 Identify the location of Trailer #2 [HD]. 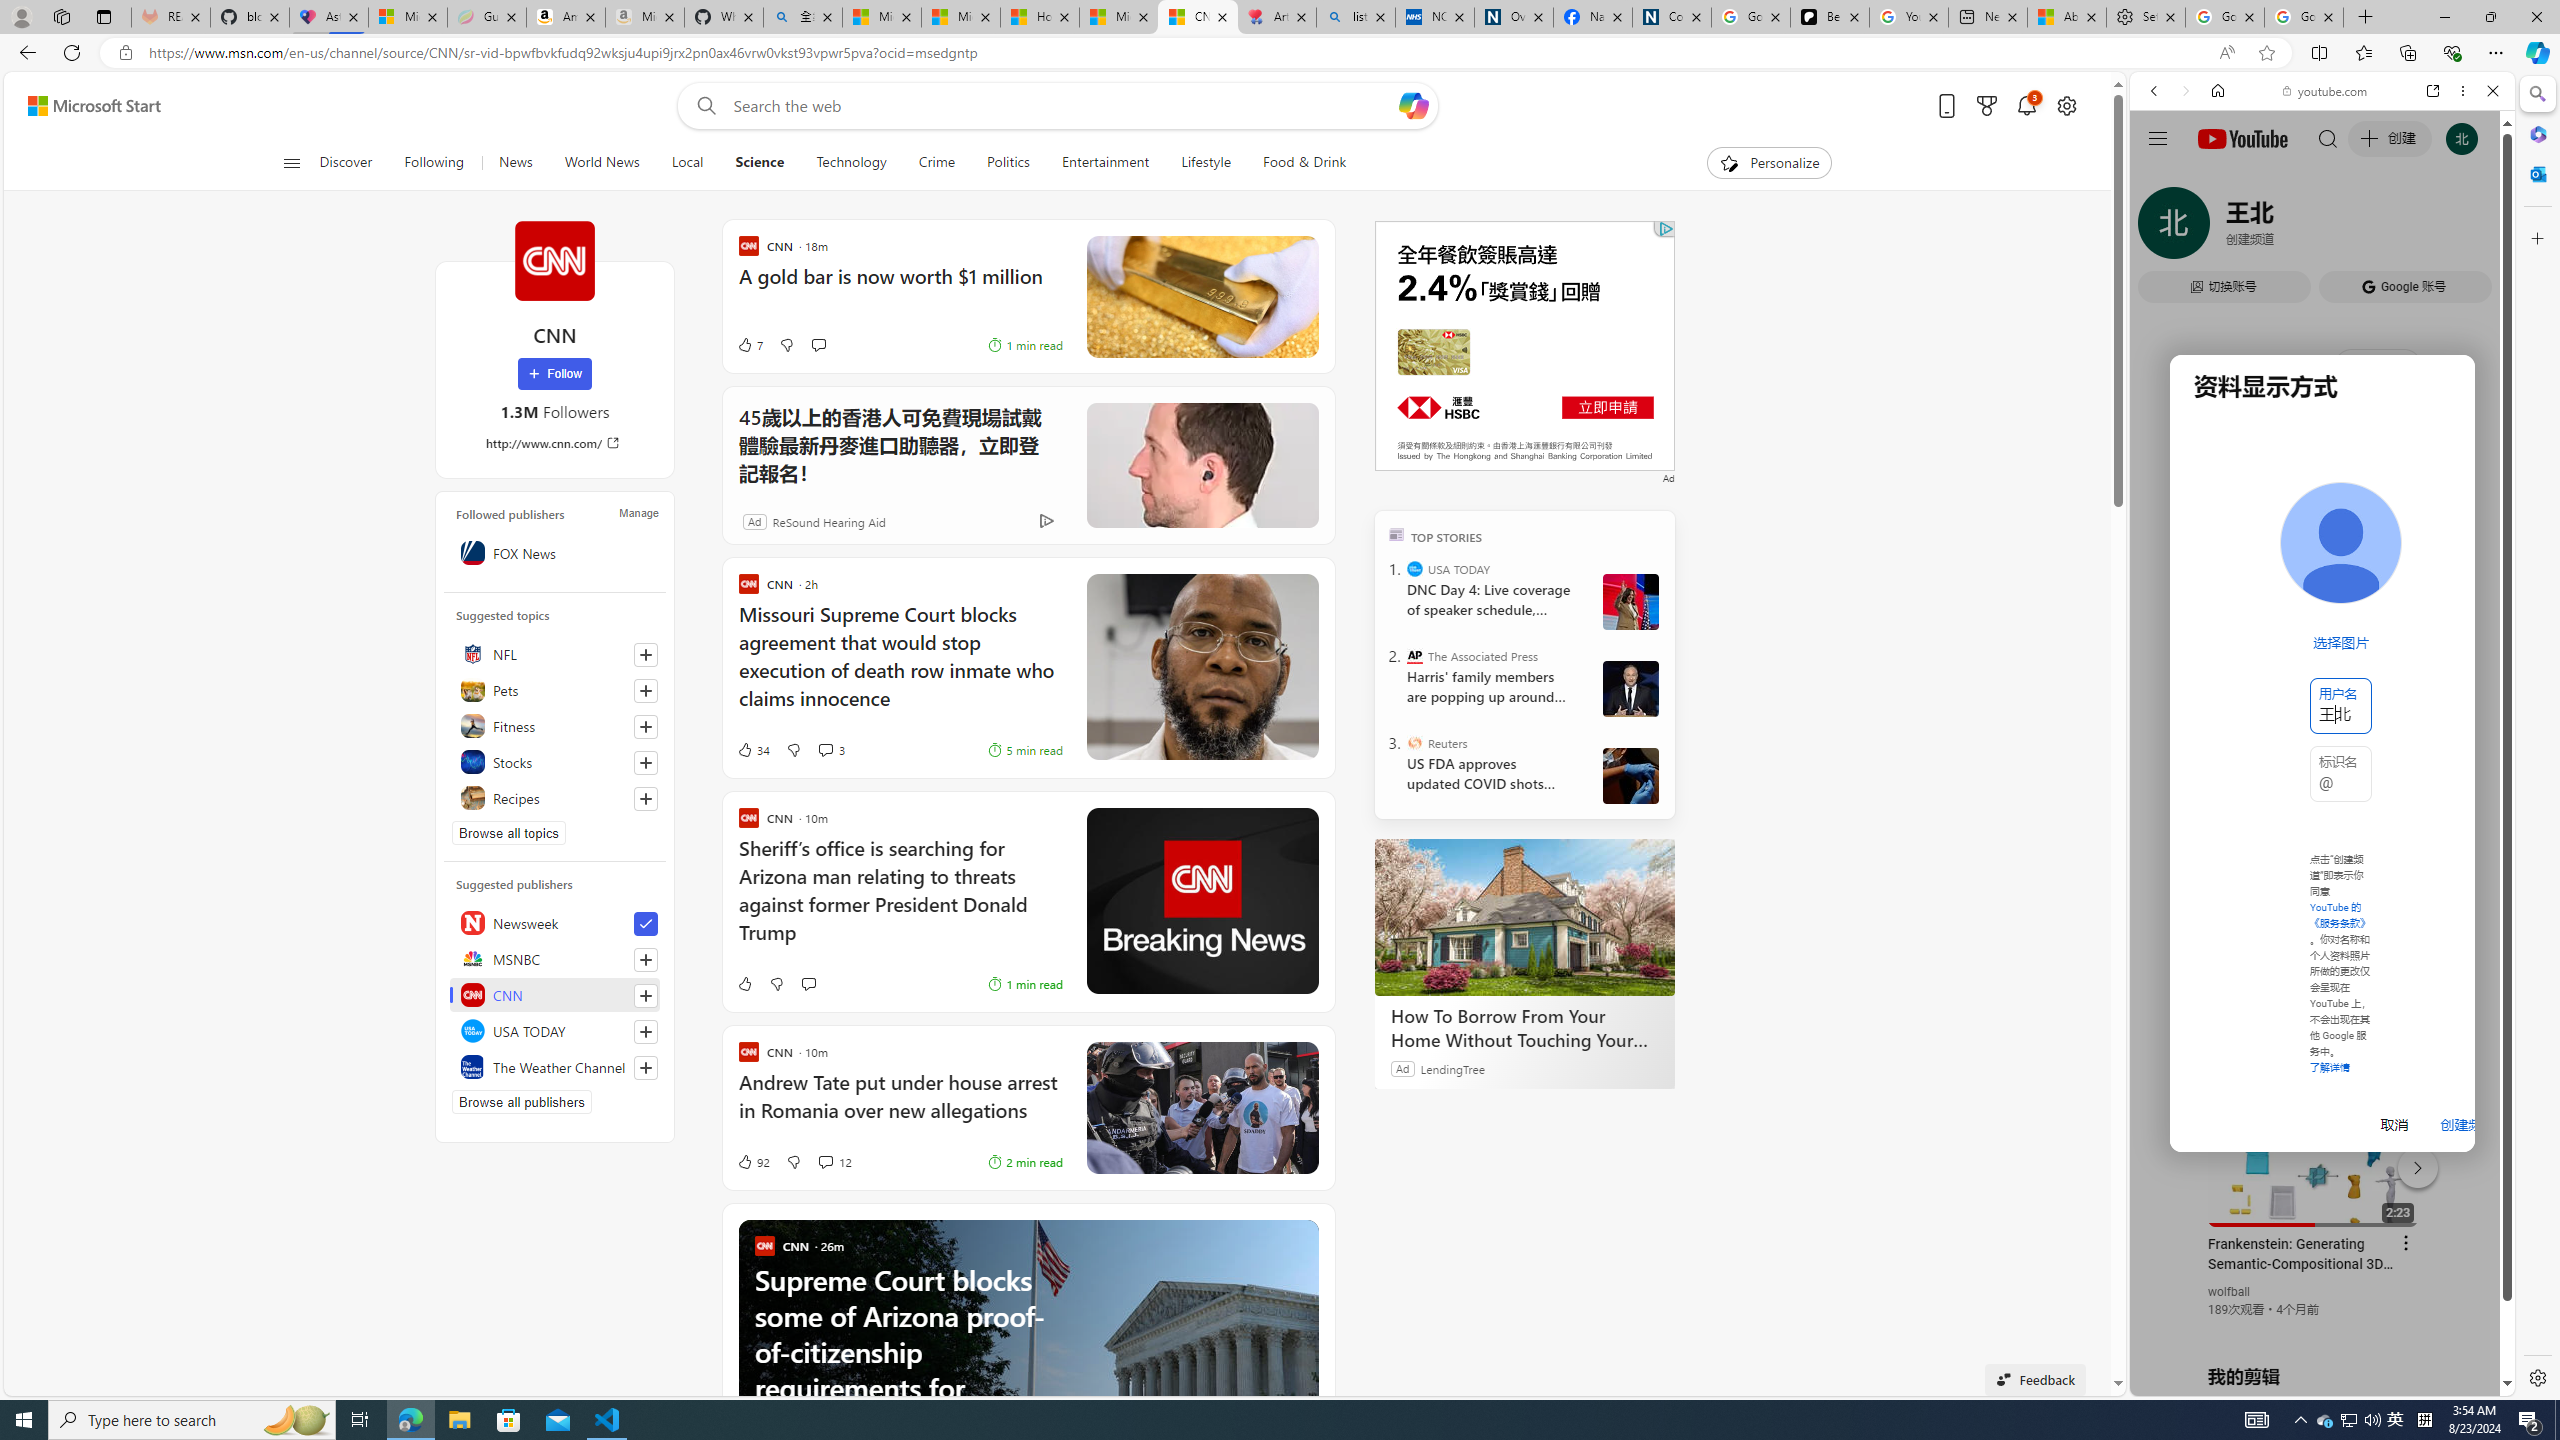
(2322, 594).